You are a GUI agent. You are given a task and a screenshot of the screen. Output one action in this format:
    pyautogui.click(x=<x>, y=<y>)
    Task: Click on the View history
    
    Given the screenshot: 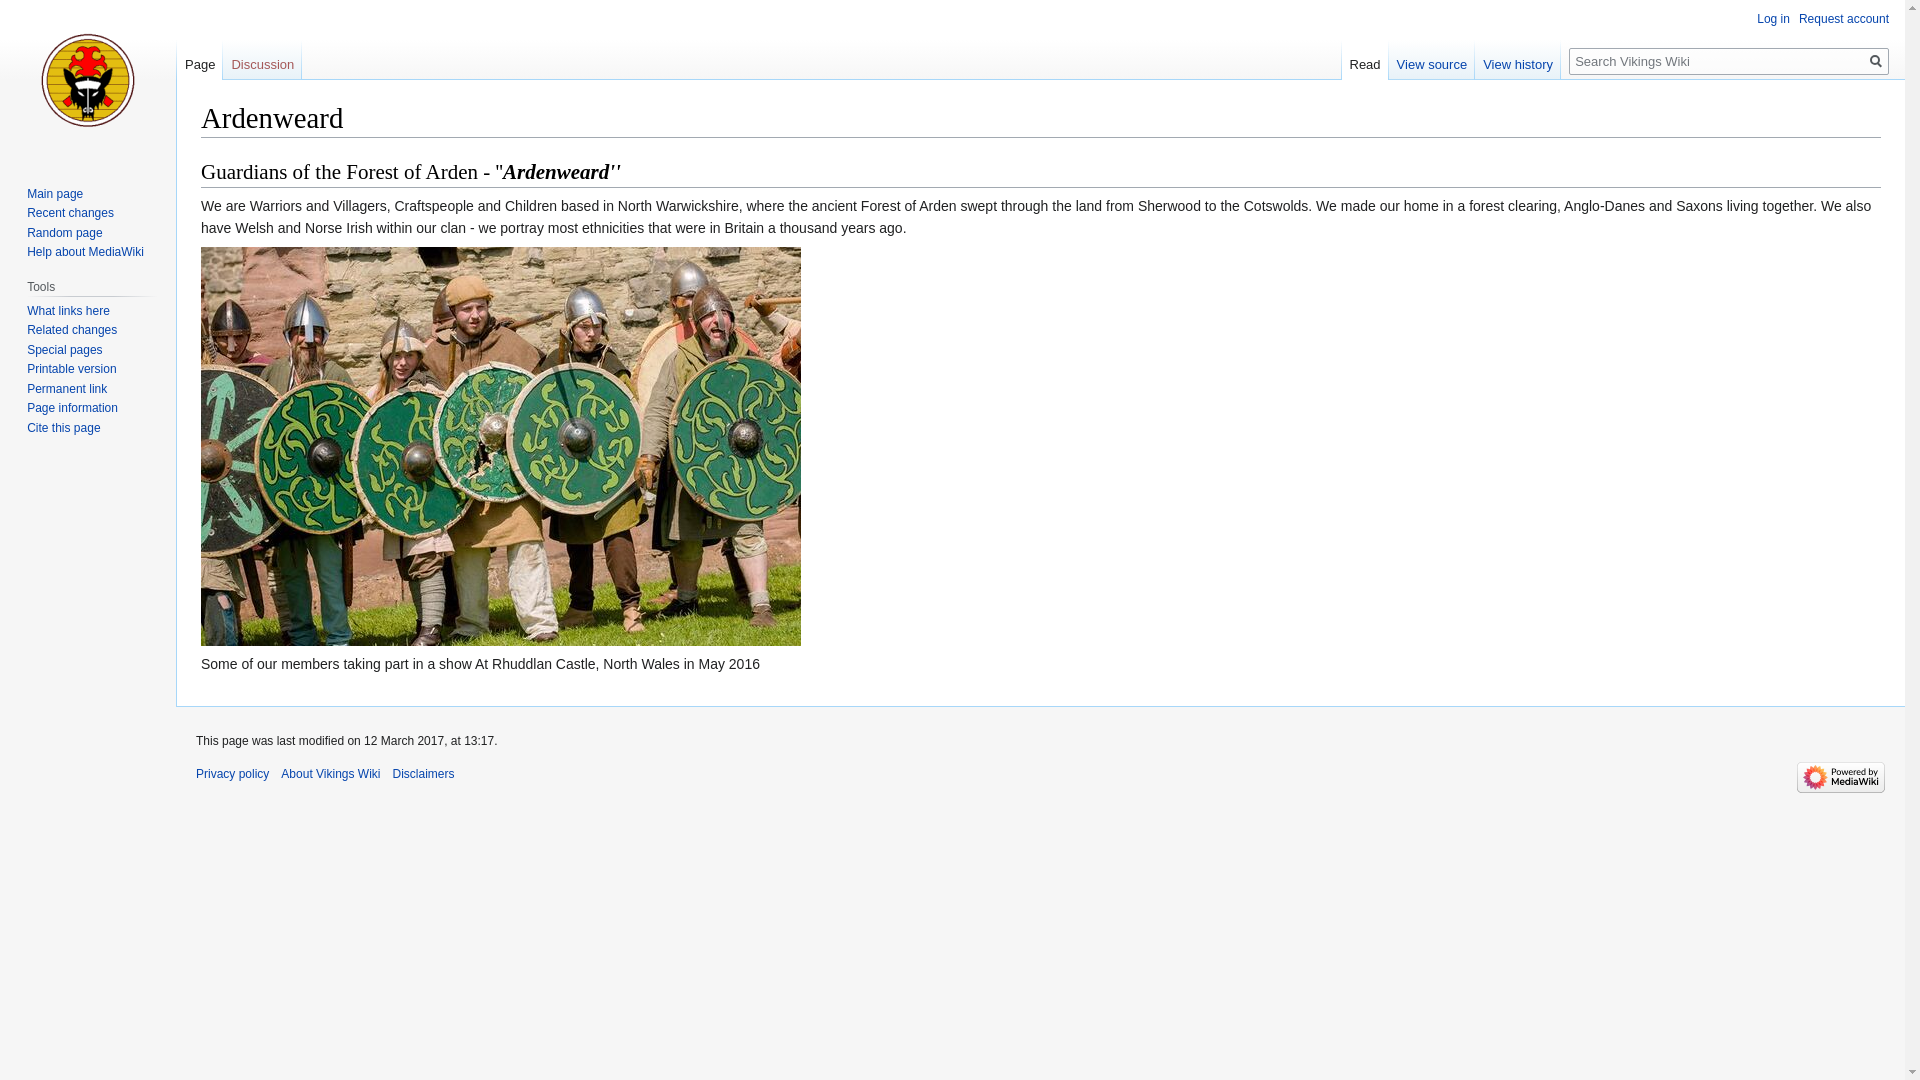 What is the action you would take?
    pyautogui.click(x=1517, y=59)
    